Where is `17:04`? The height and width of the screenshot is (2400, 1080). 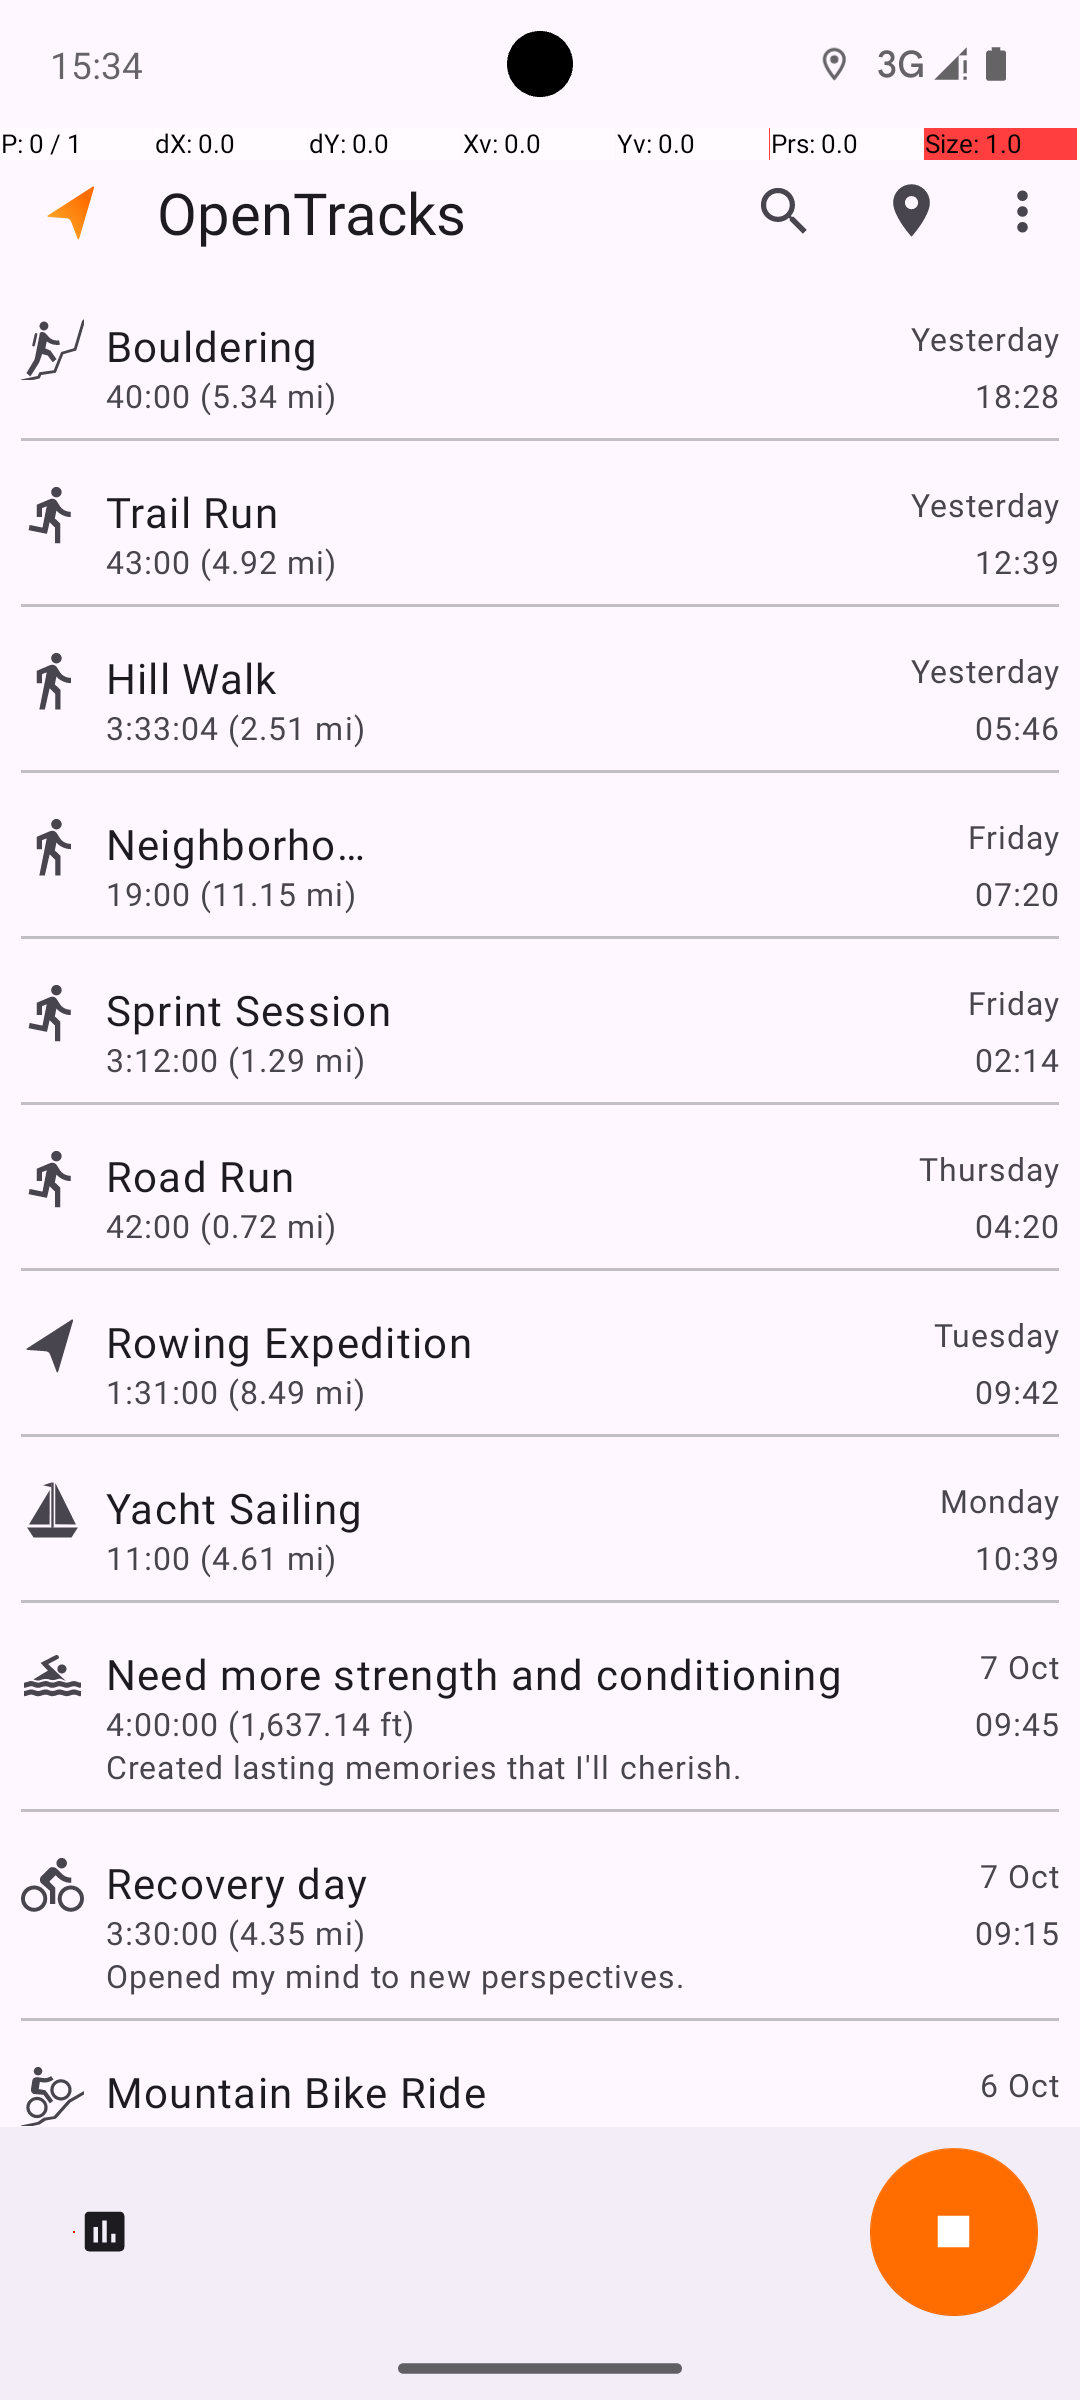
17:04 is located at coordinates (1016, 2142).